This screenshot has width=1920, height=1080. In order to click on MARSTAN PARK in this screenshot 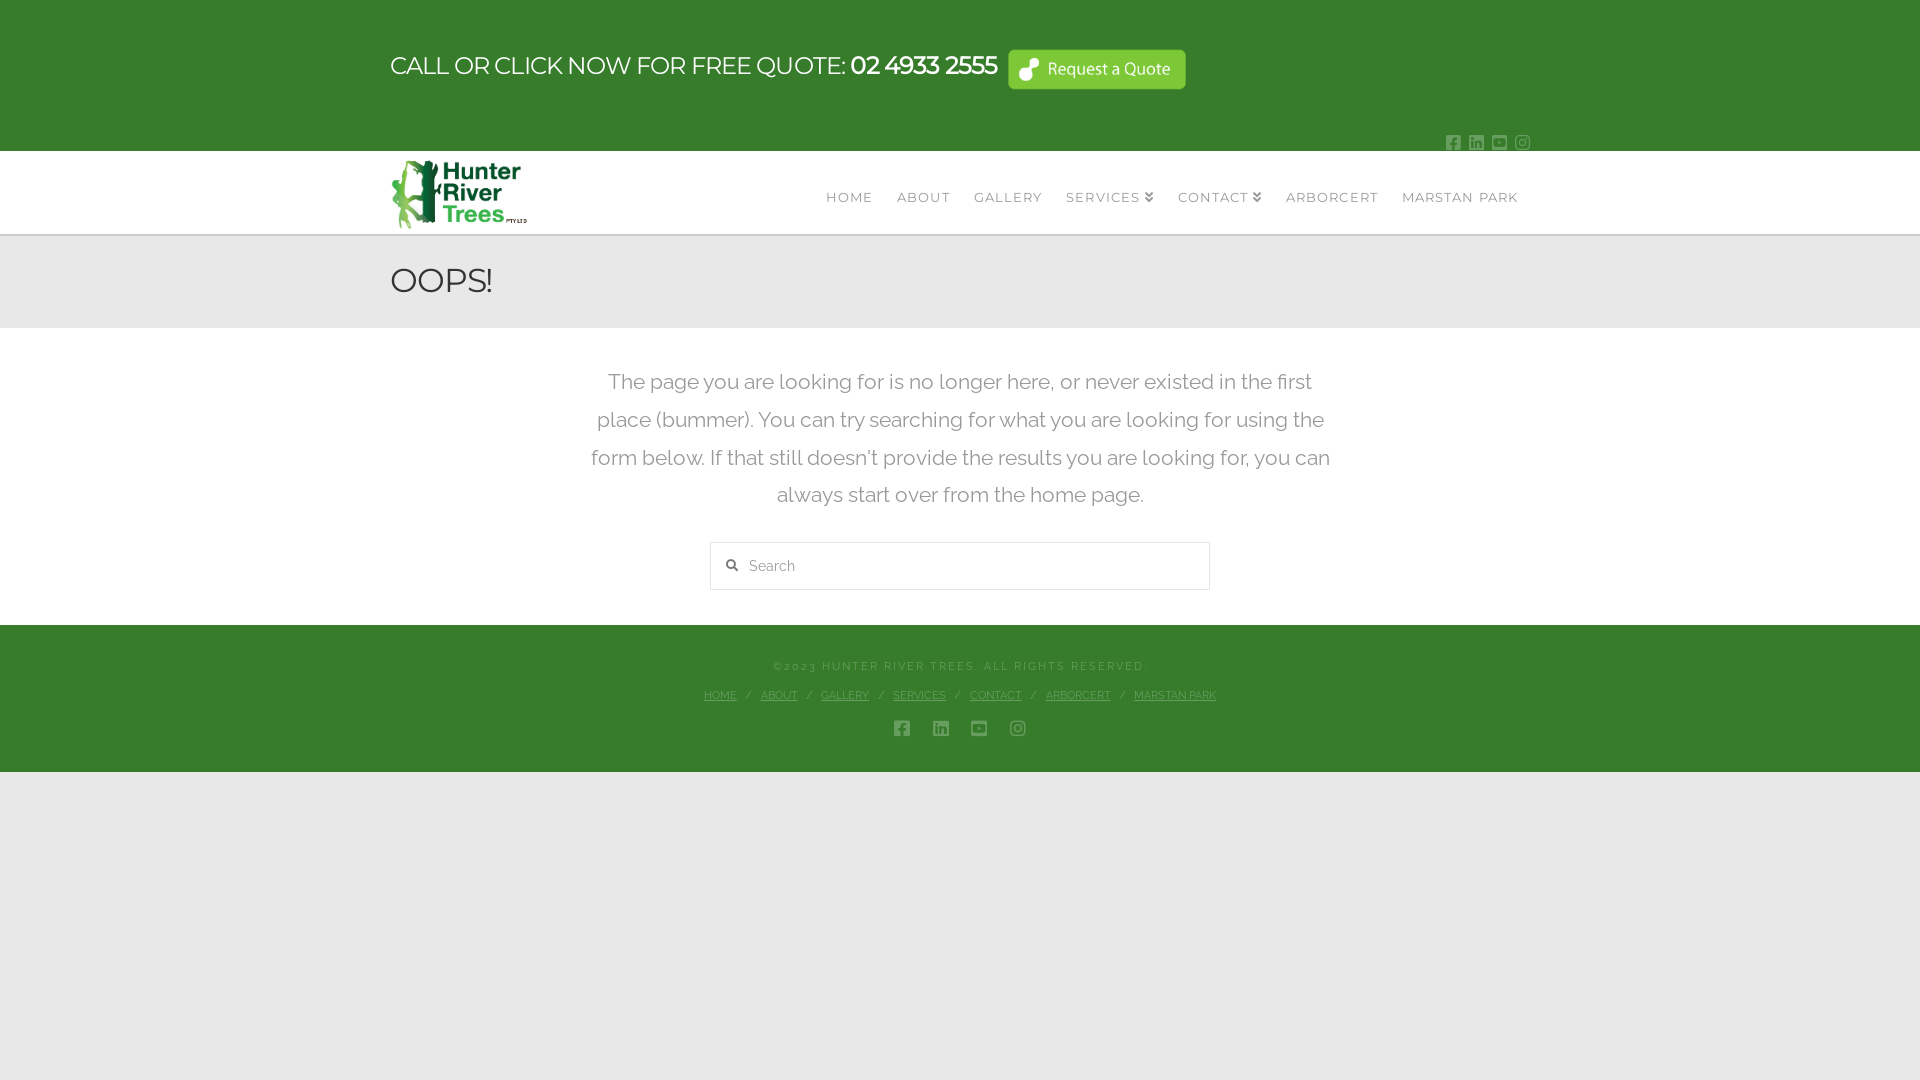, I will do `click(1175, 696)`.